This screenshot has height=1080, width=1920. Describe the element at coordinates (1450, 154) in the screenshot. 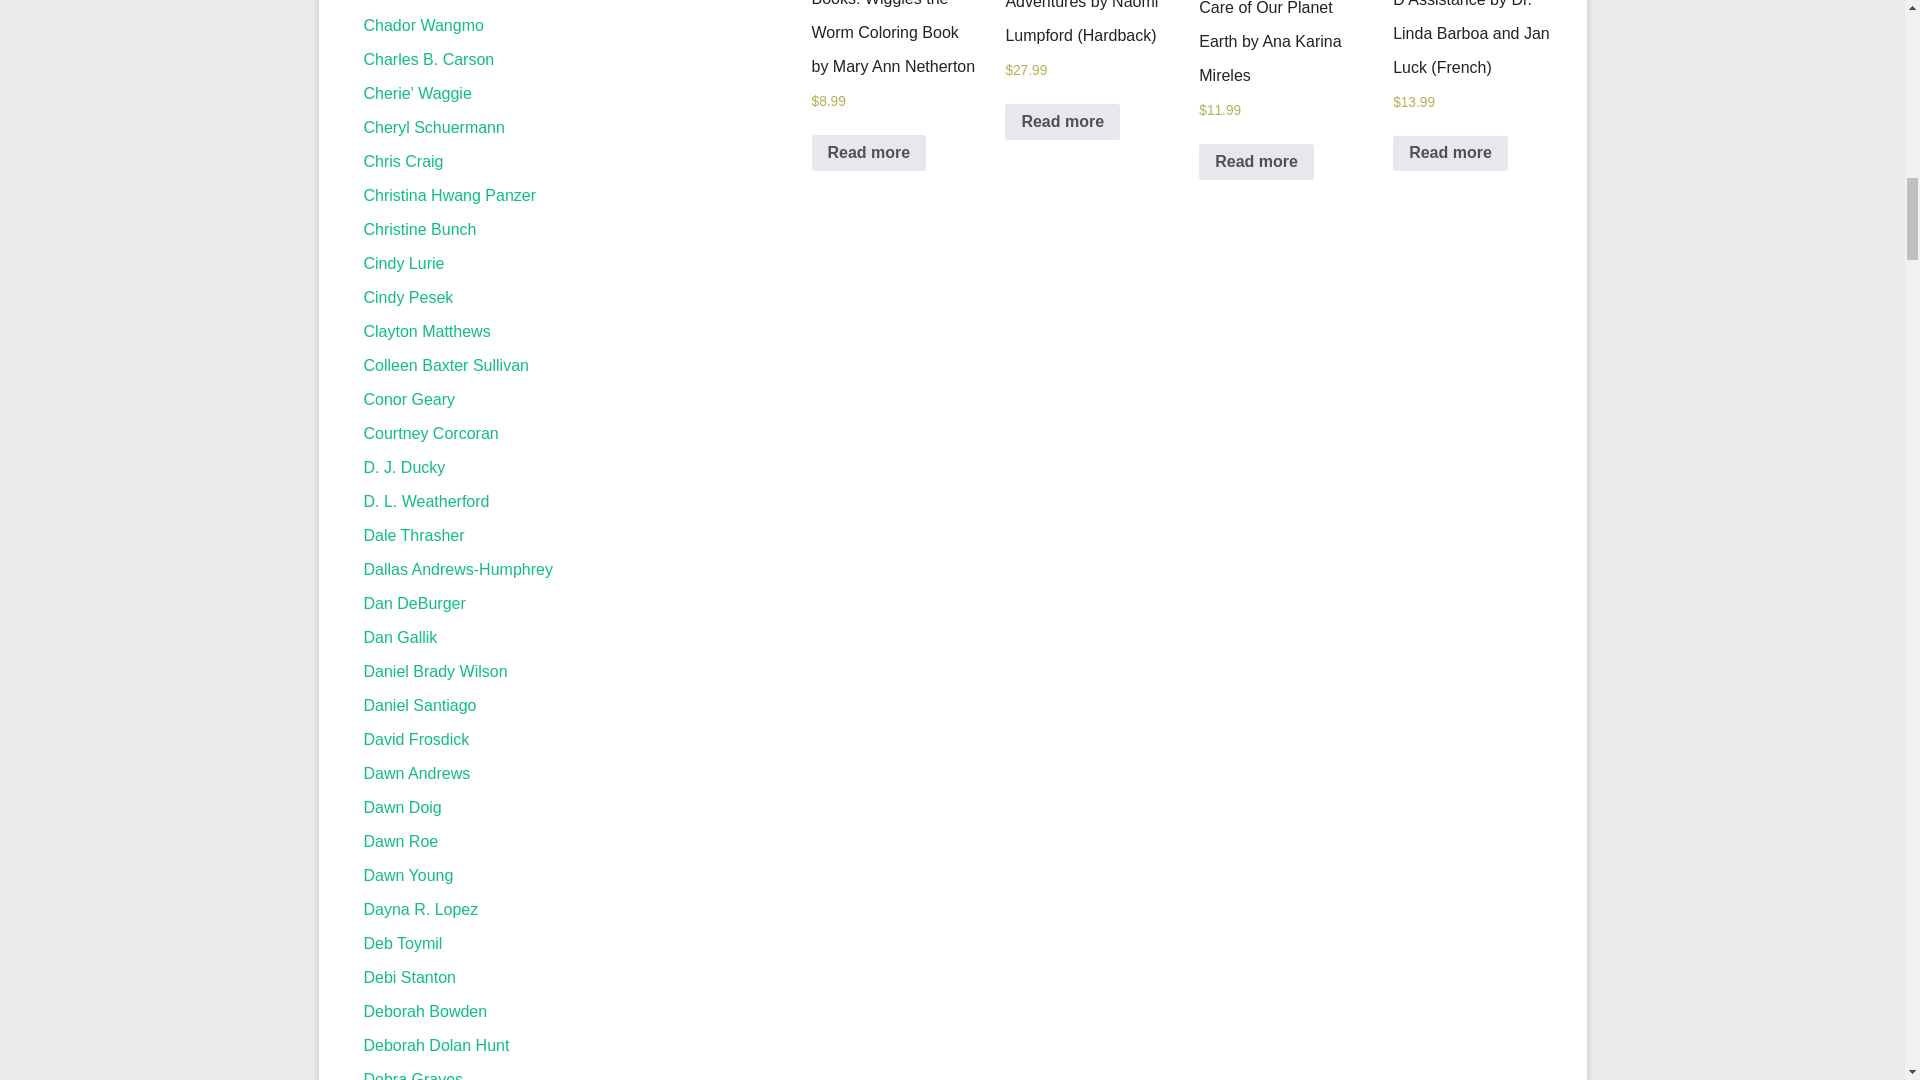

I see `Read more` at that location.